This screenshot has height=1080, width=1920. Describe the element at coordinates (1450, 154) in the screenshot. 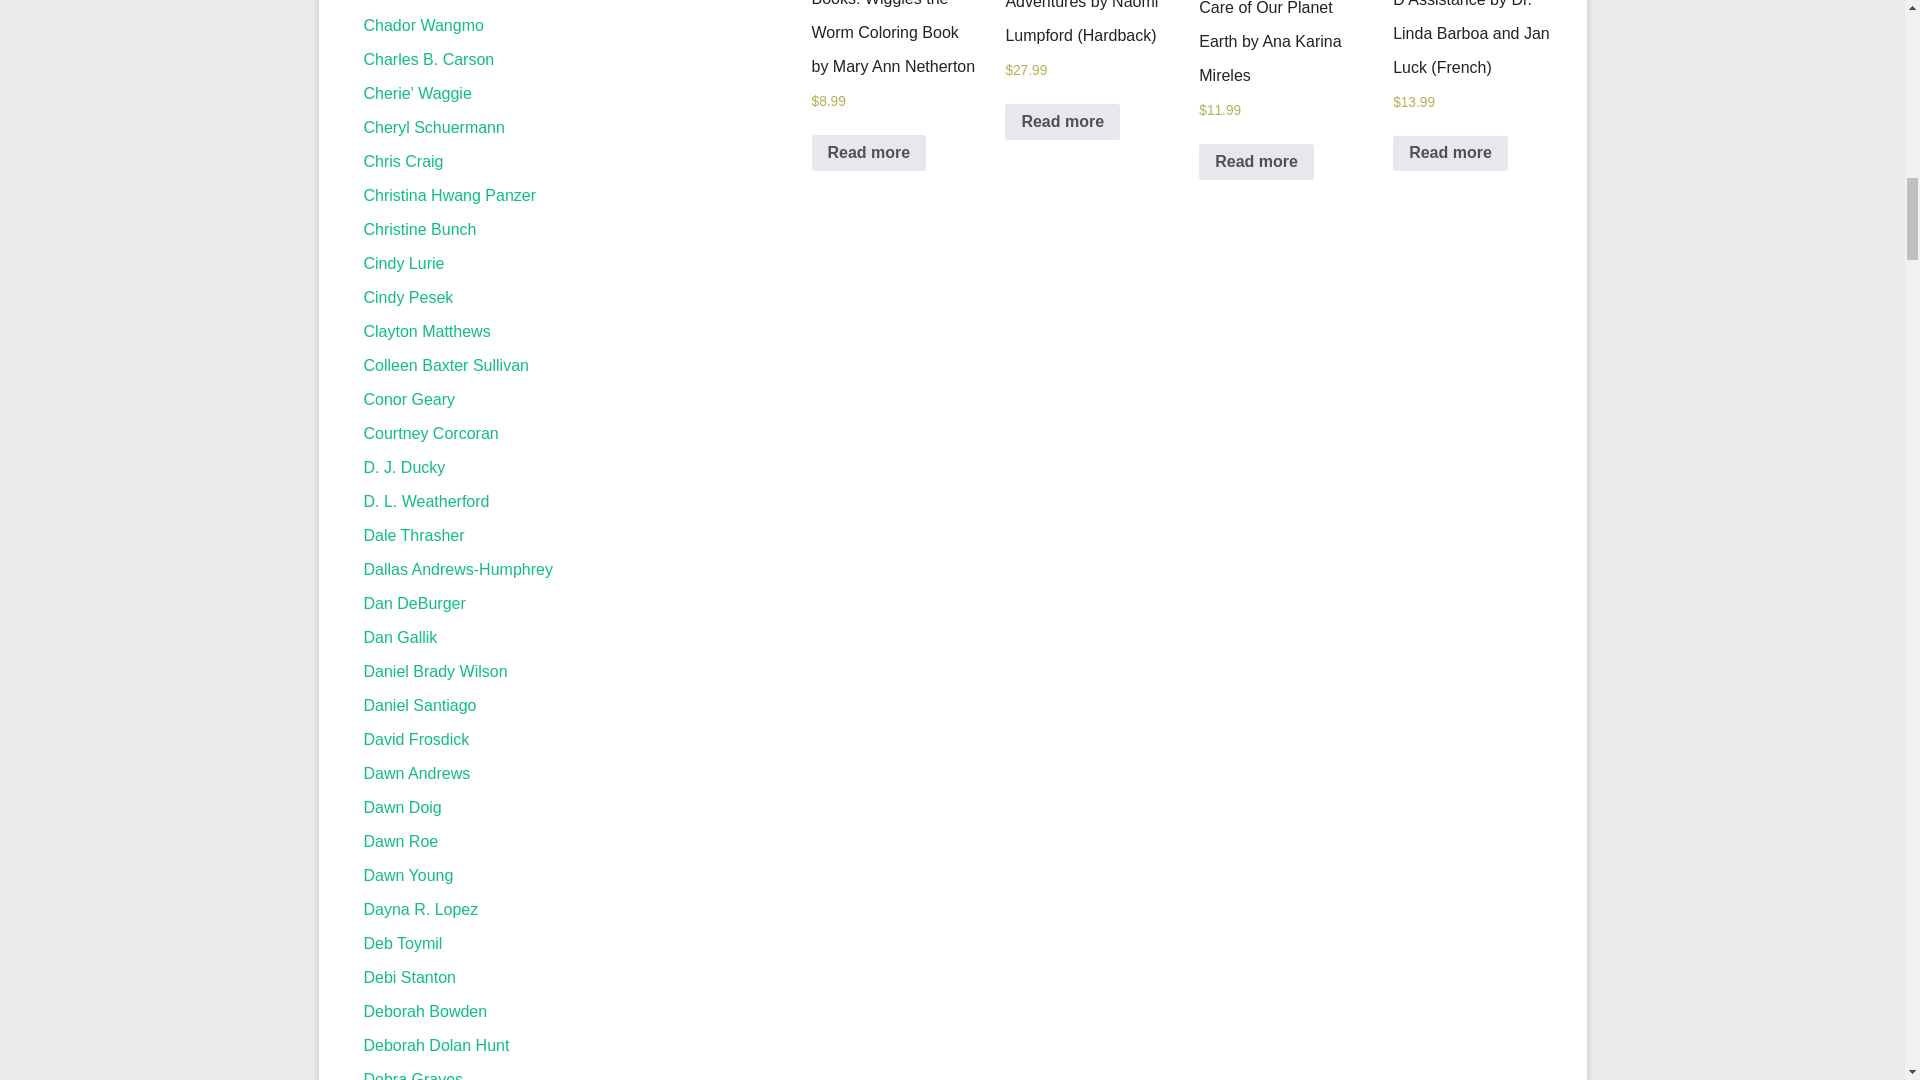

I see `Read more` at that location.